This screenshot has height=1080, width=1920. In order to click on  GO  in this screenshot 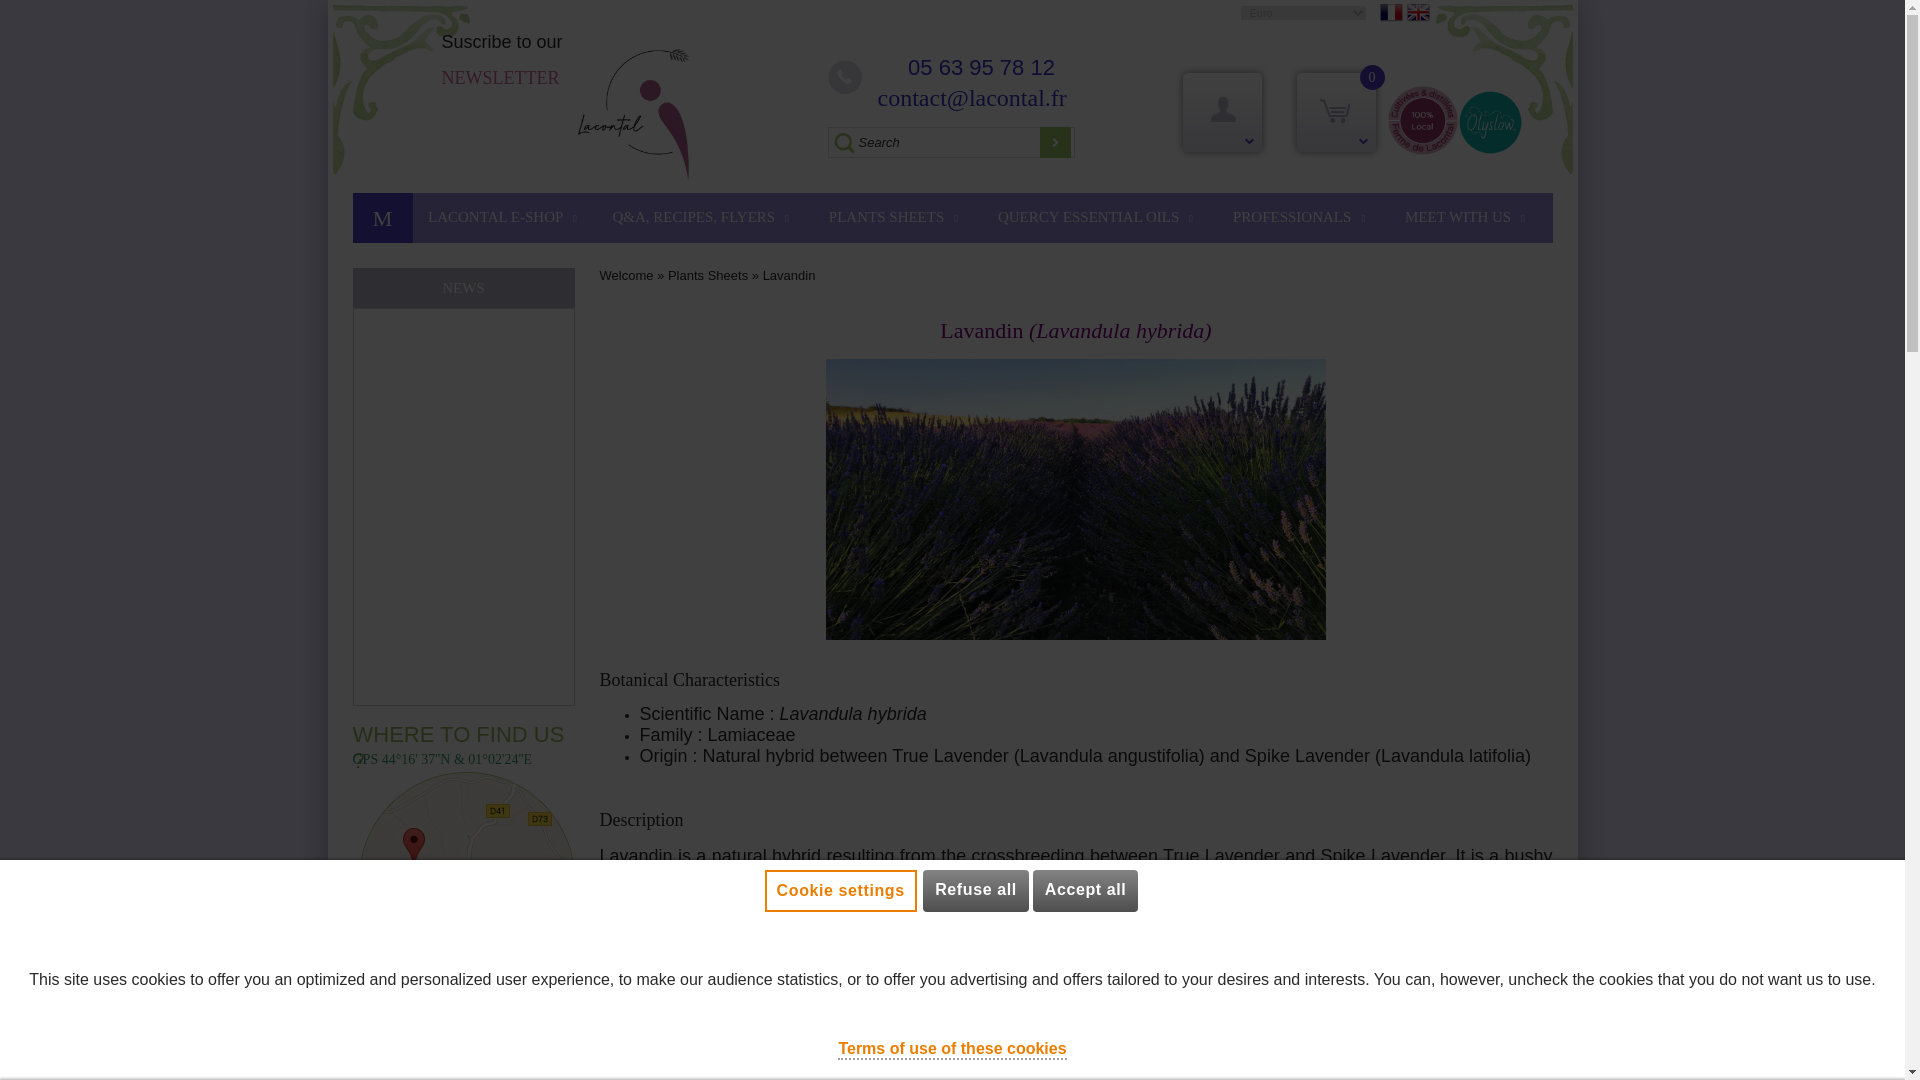, I will do `click(1056, 142)`.